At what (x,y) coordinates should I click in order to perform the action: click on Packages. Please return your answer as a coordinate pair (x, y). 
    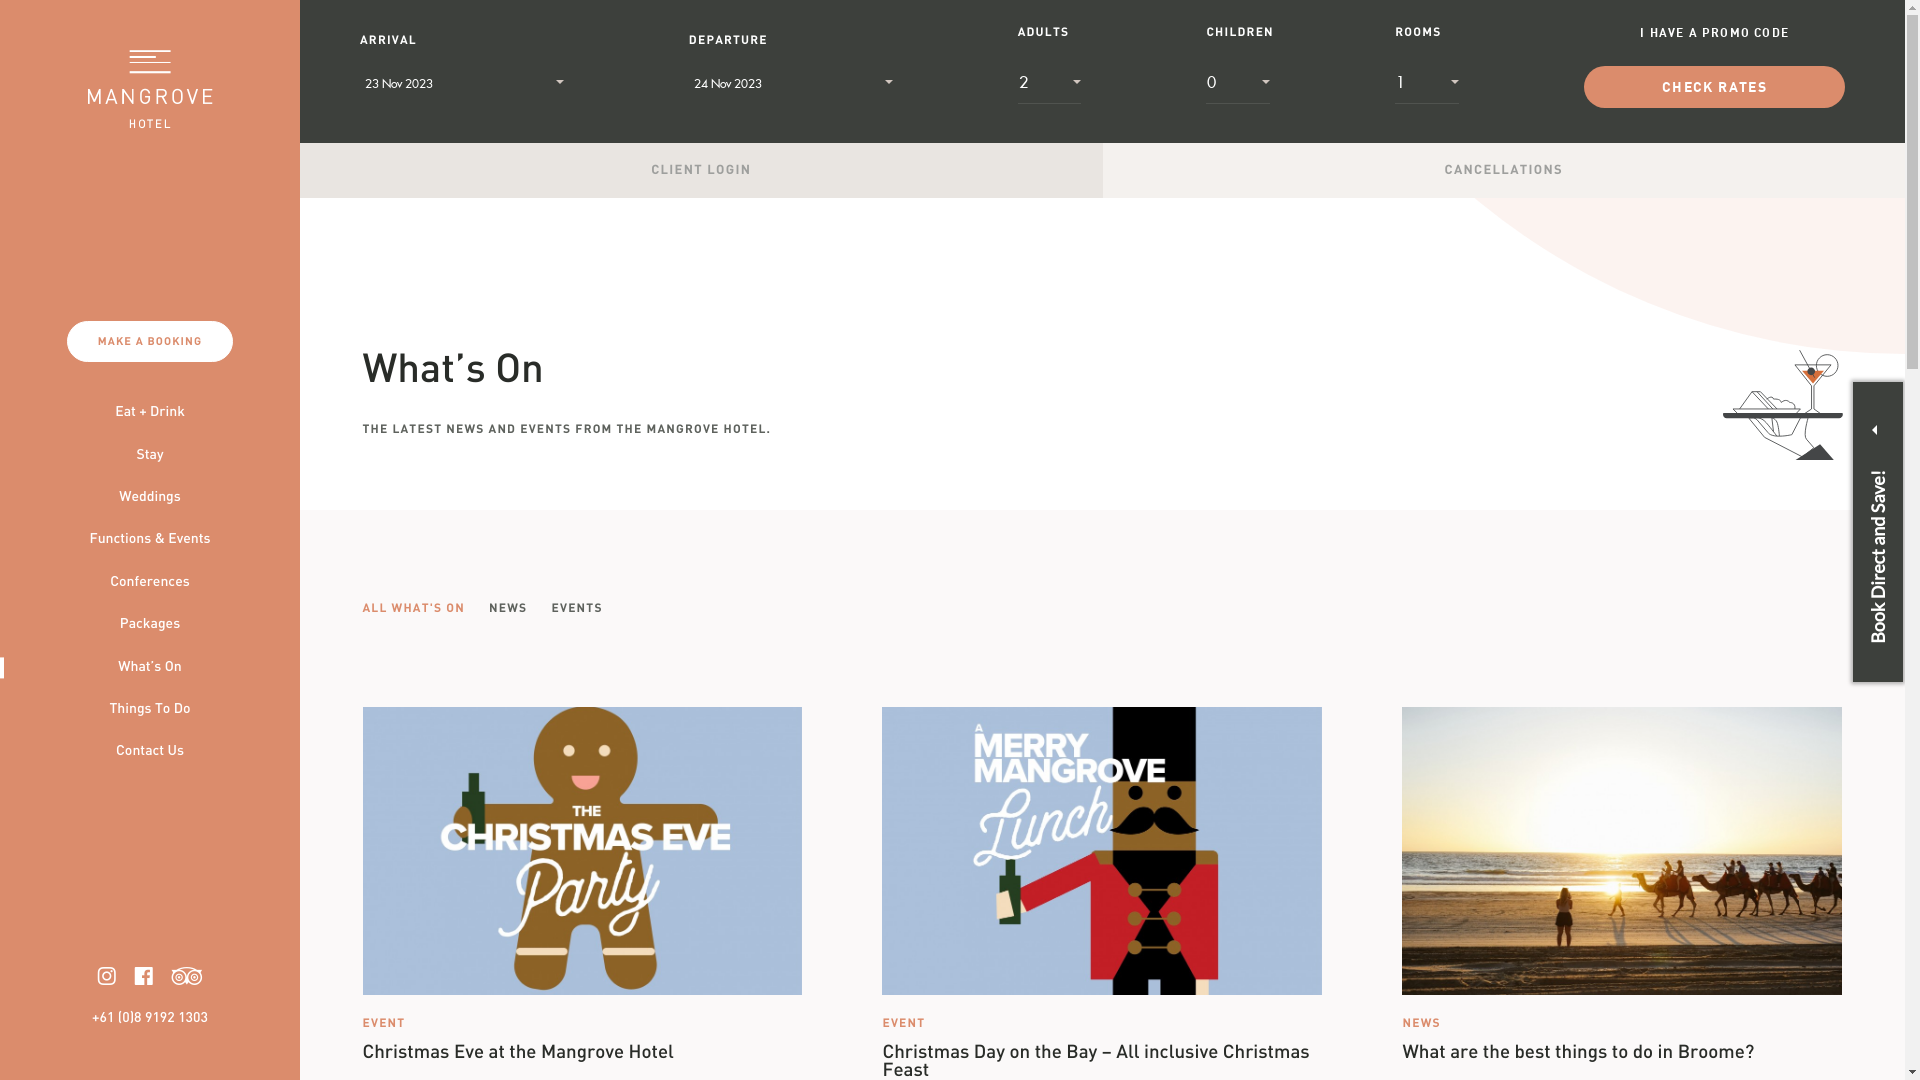
    Looking at the image, I should click on (150, 625).